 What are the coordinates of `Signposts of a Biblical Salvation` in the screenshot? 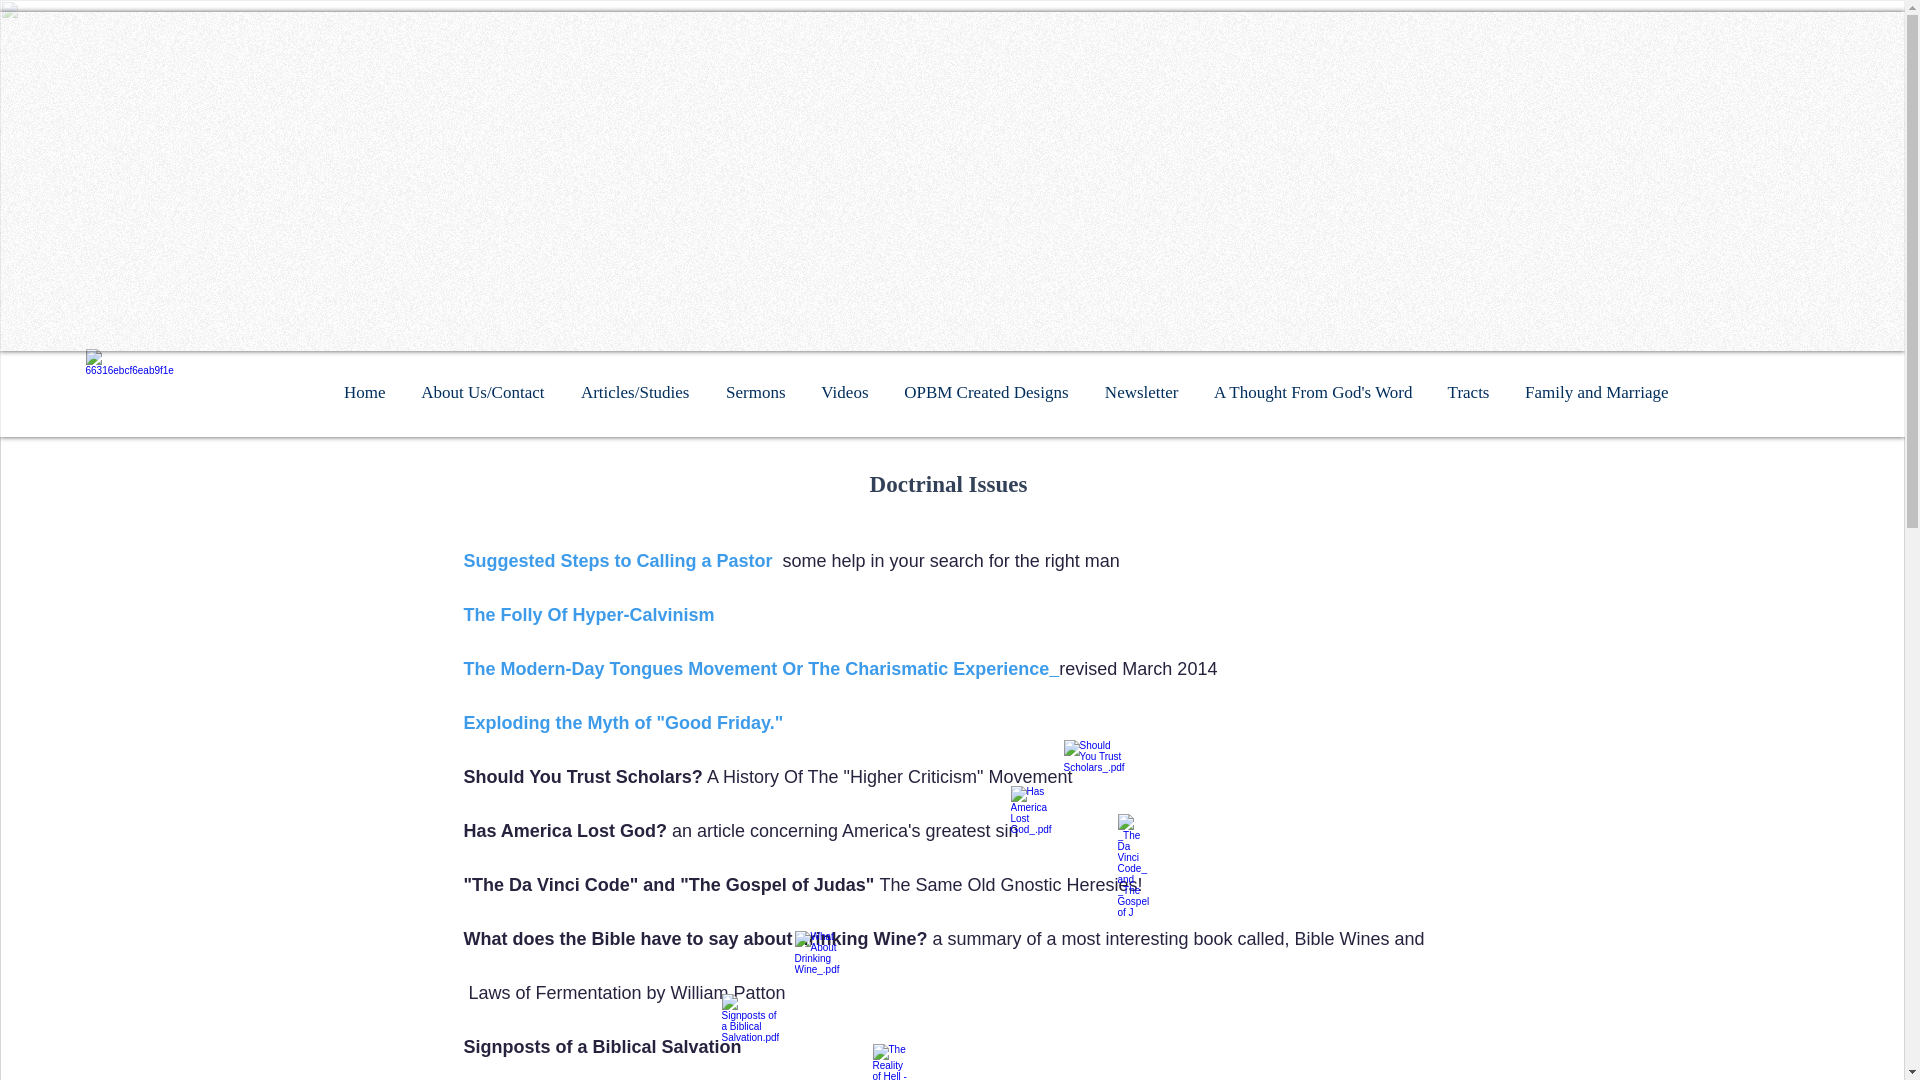 It's located at (602, 1046).